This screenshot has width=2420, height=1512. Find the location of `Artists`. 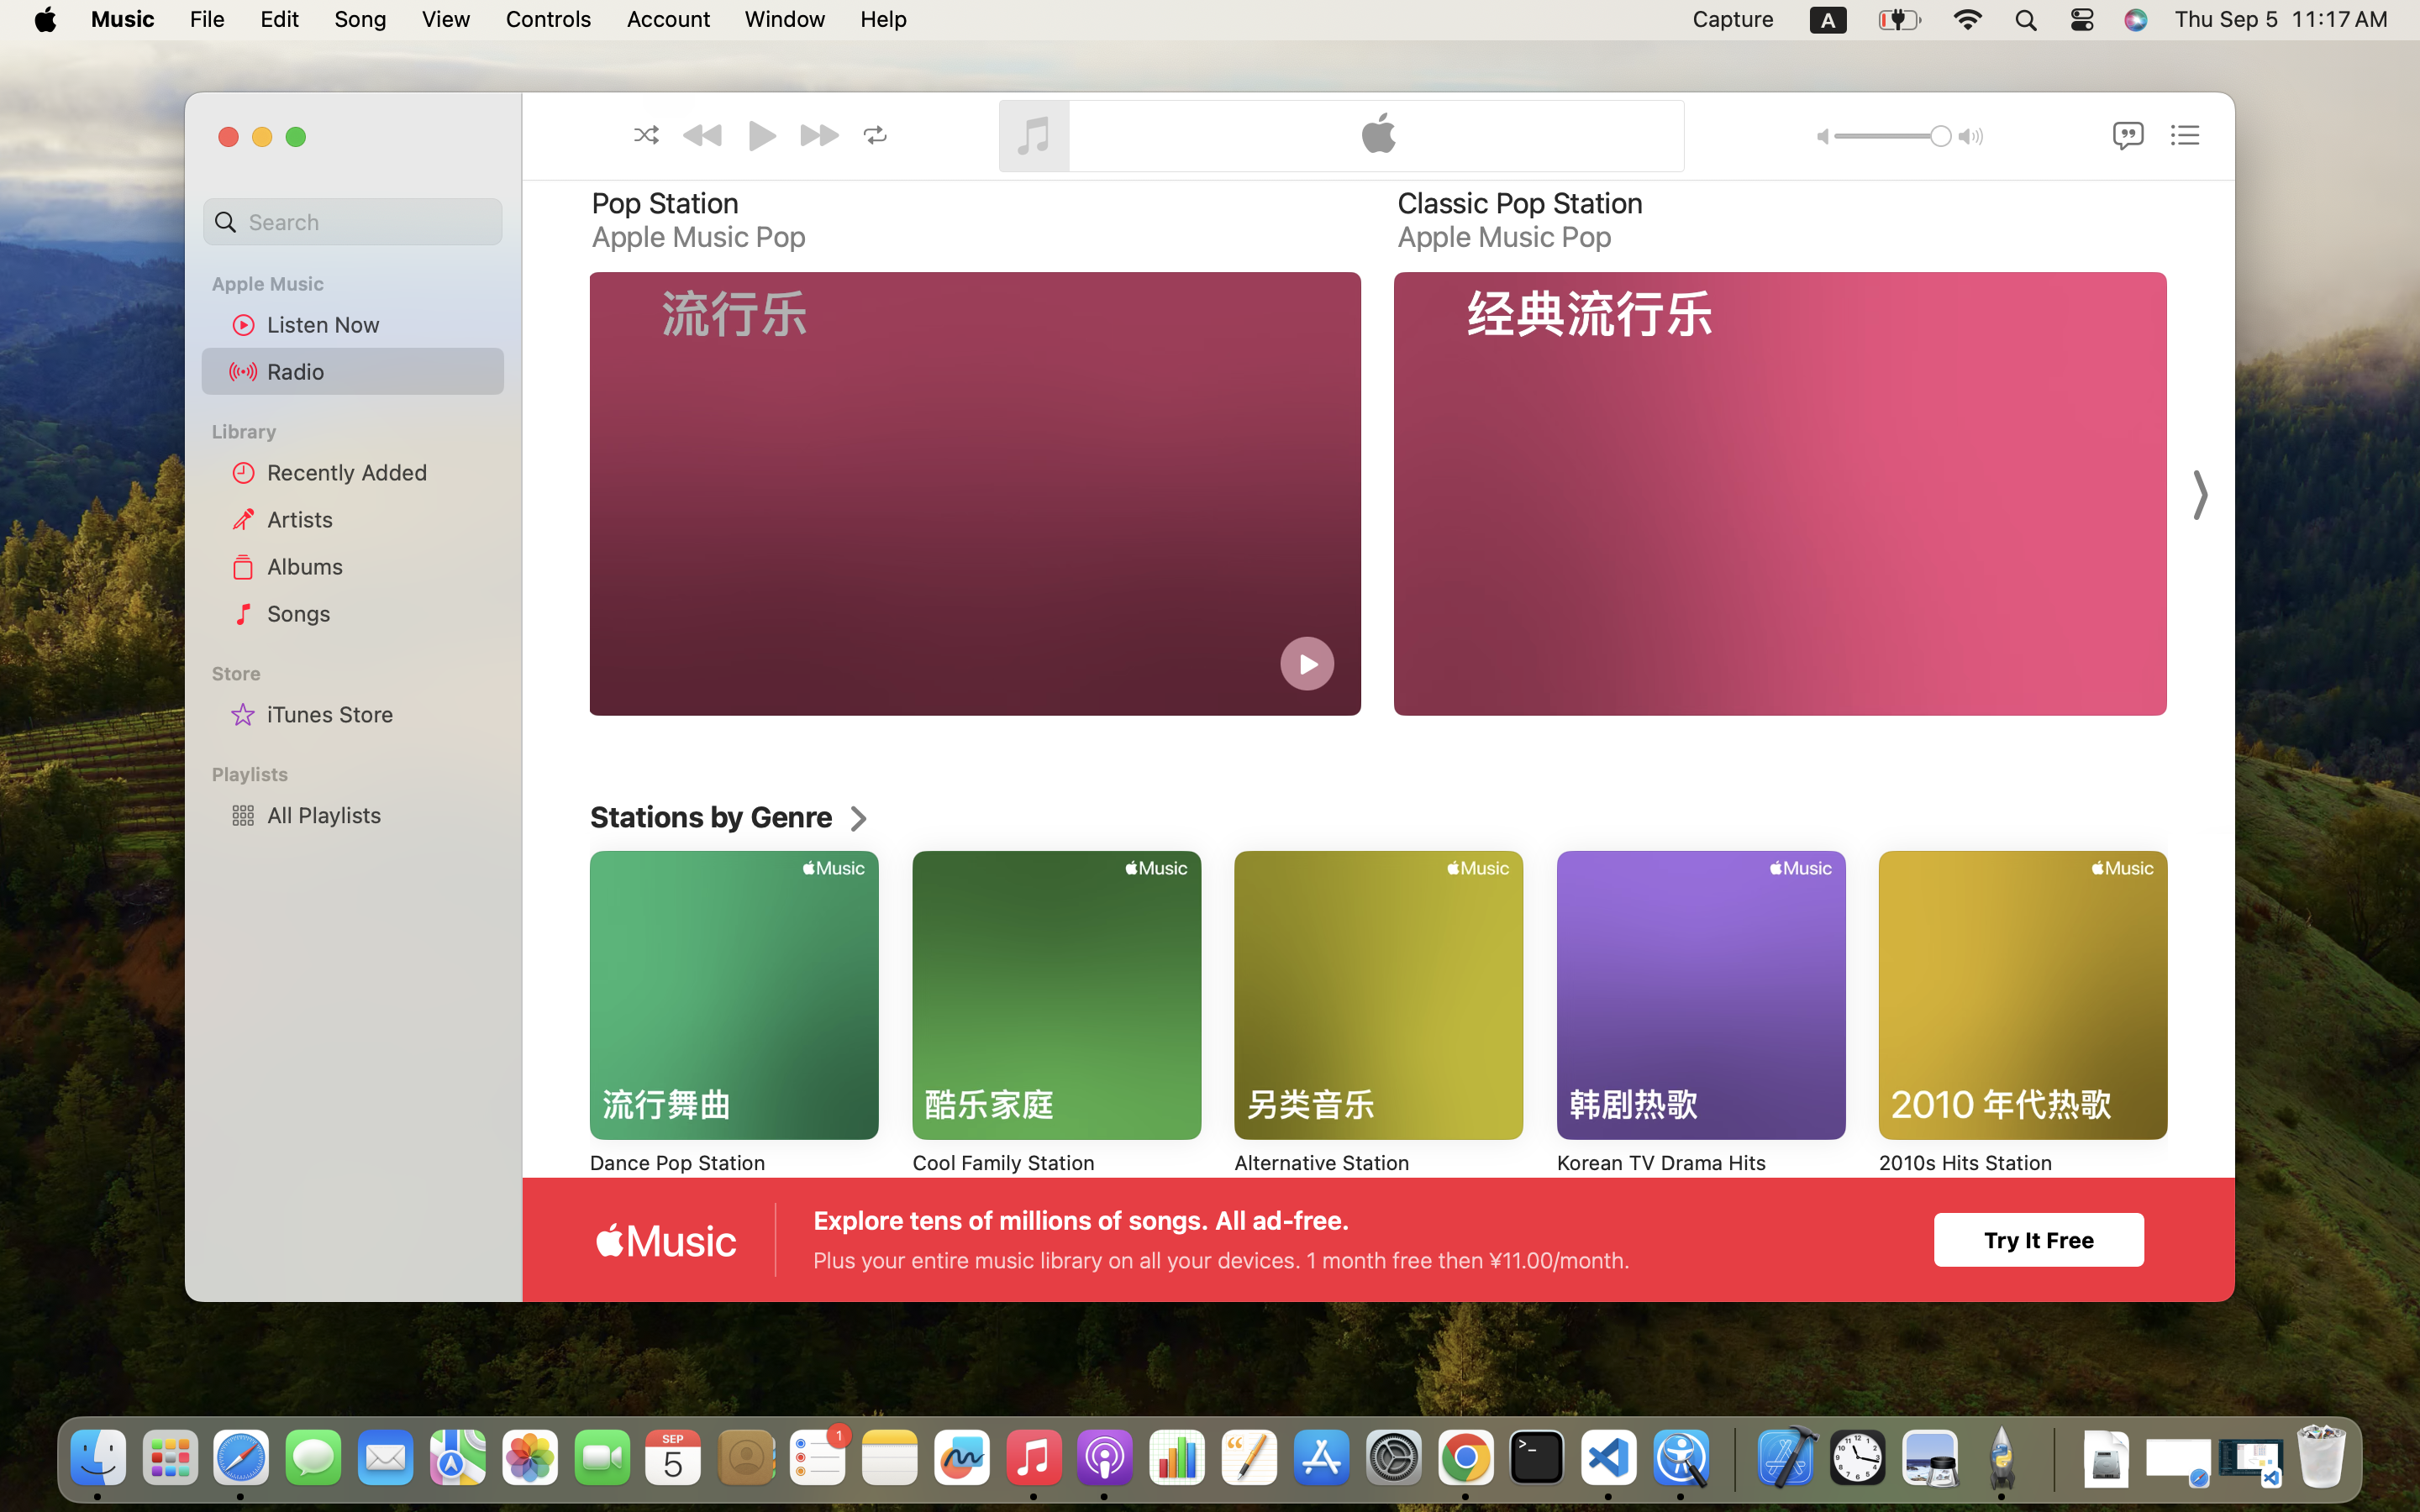

Artists is located at coordinates (379, 519).